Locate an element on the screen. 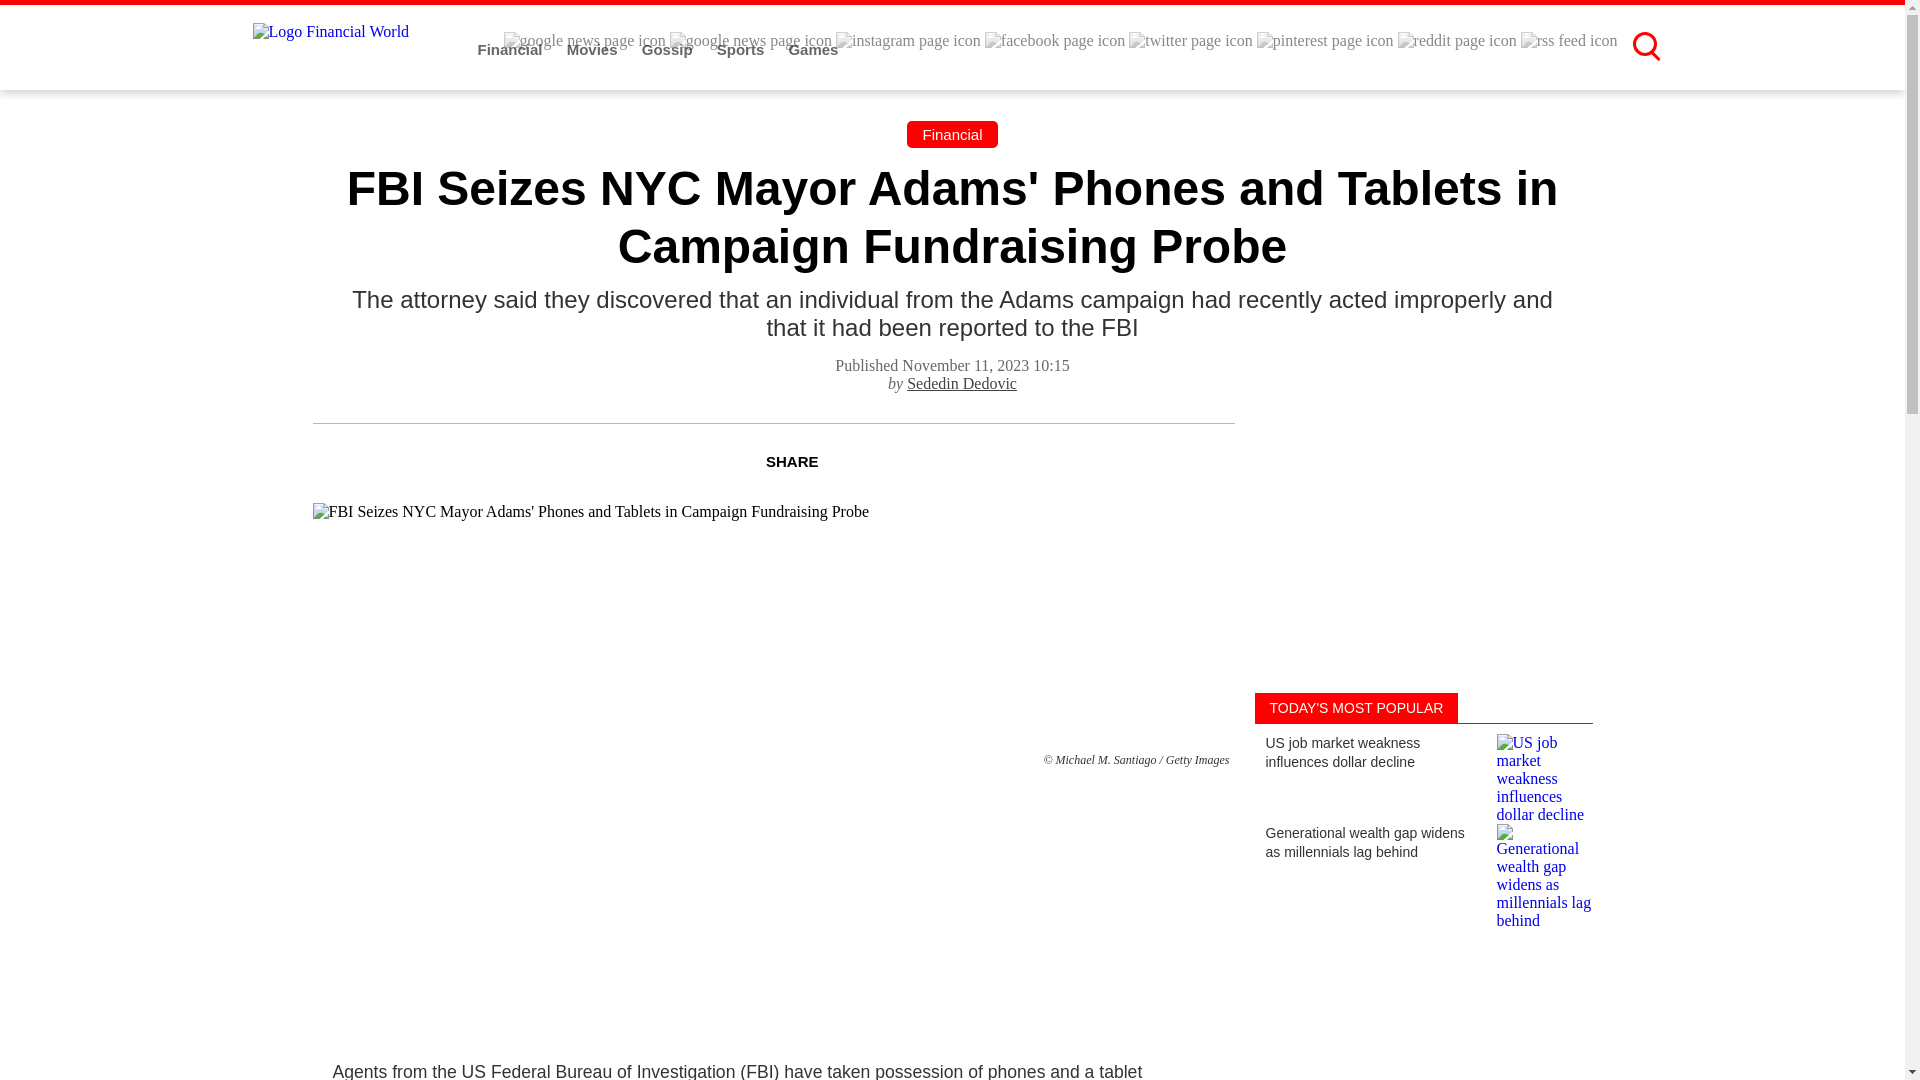 The image size is (1920, 1080). Sededin Dedovic is located at coordinates (962, 383).